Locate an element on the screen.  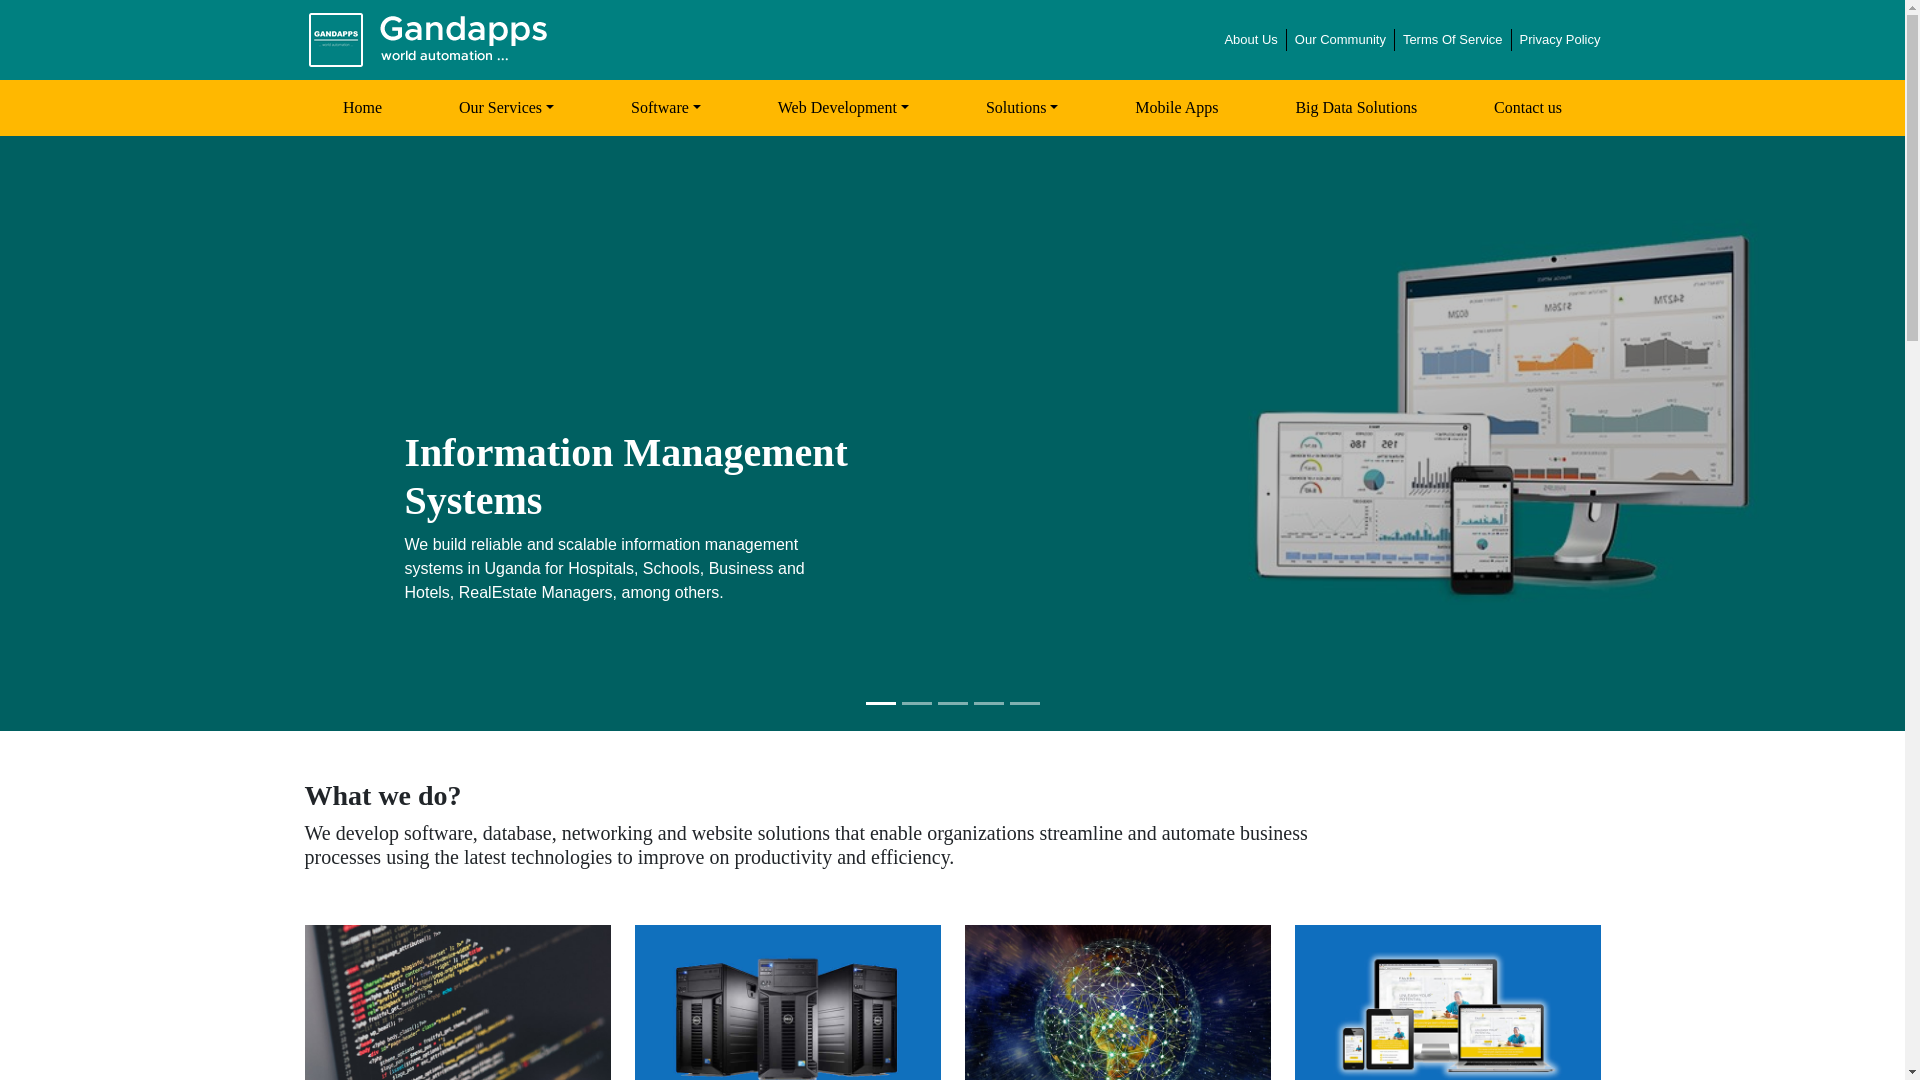
Solutions is located at coordinates (1021, 108).